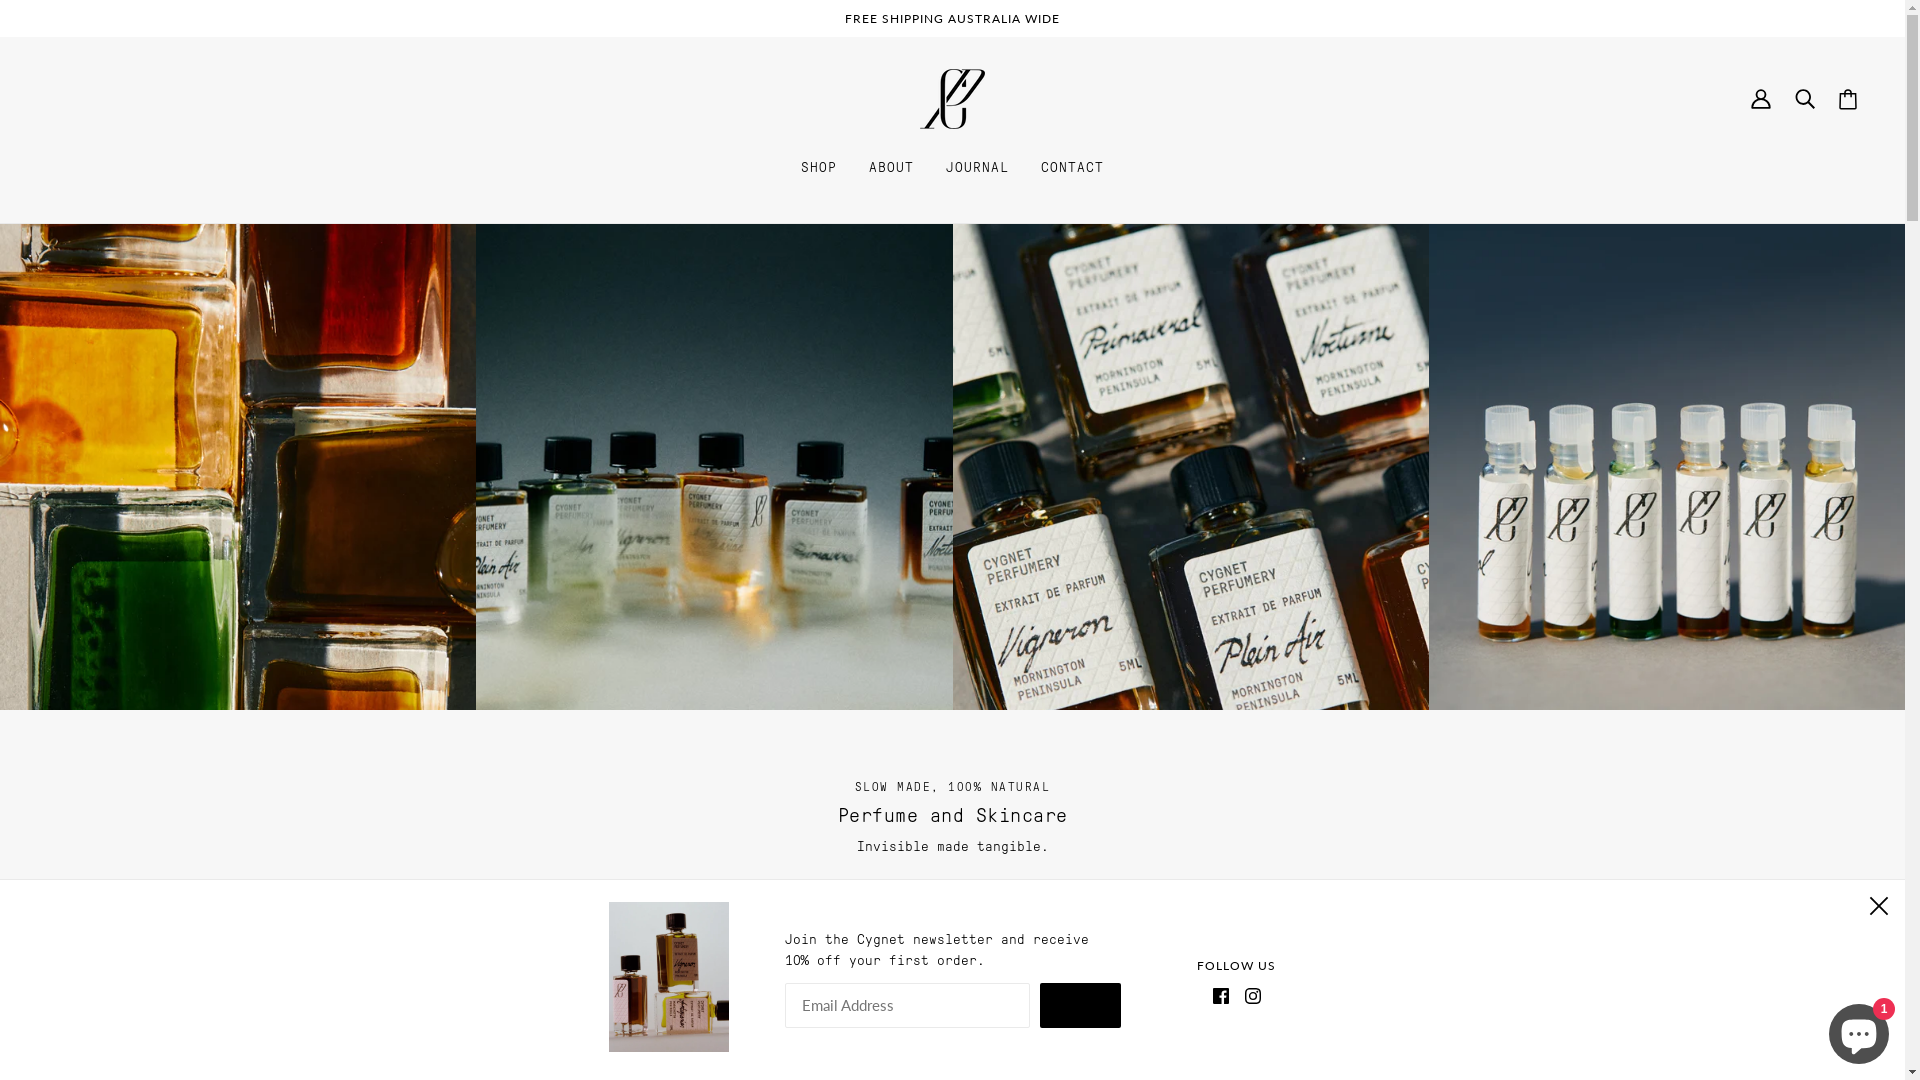 The height and width of the screenshot is (1080, 1920). Describe the element at coordinates (819, 168) in the screenshot. I see `SHOP` at that location.